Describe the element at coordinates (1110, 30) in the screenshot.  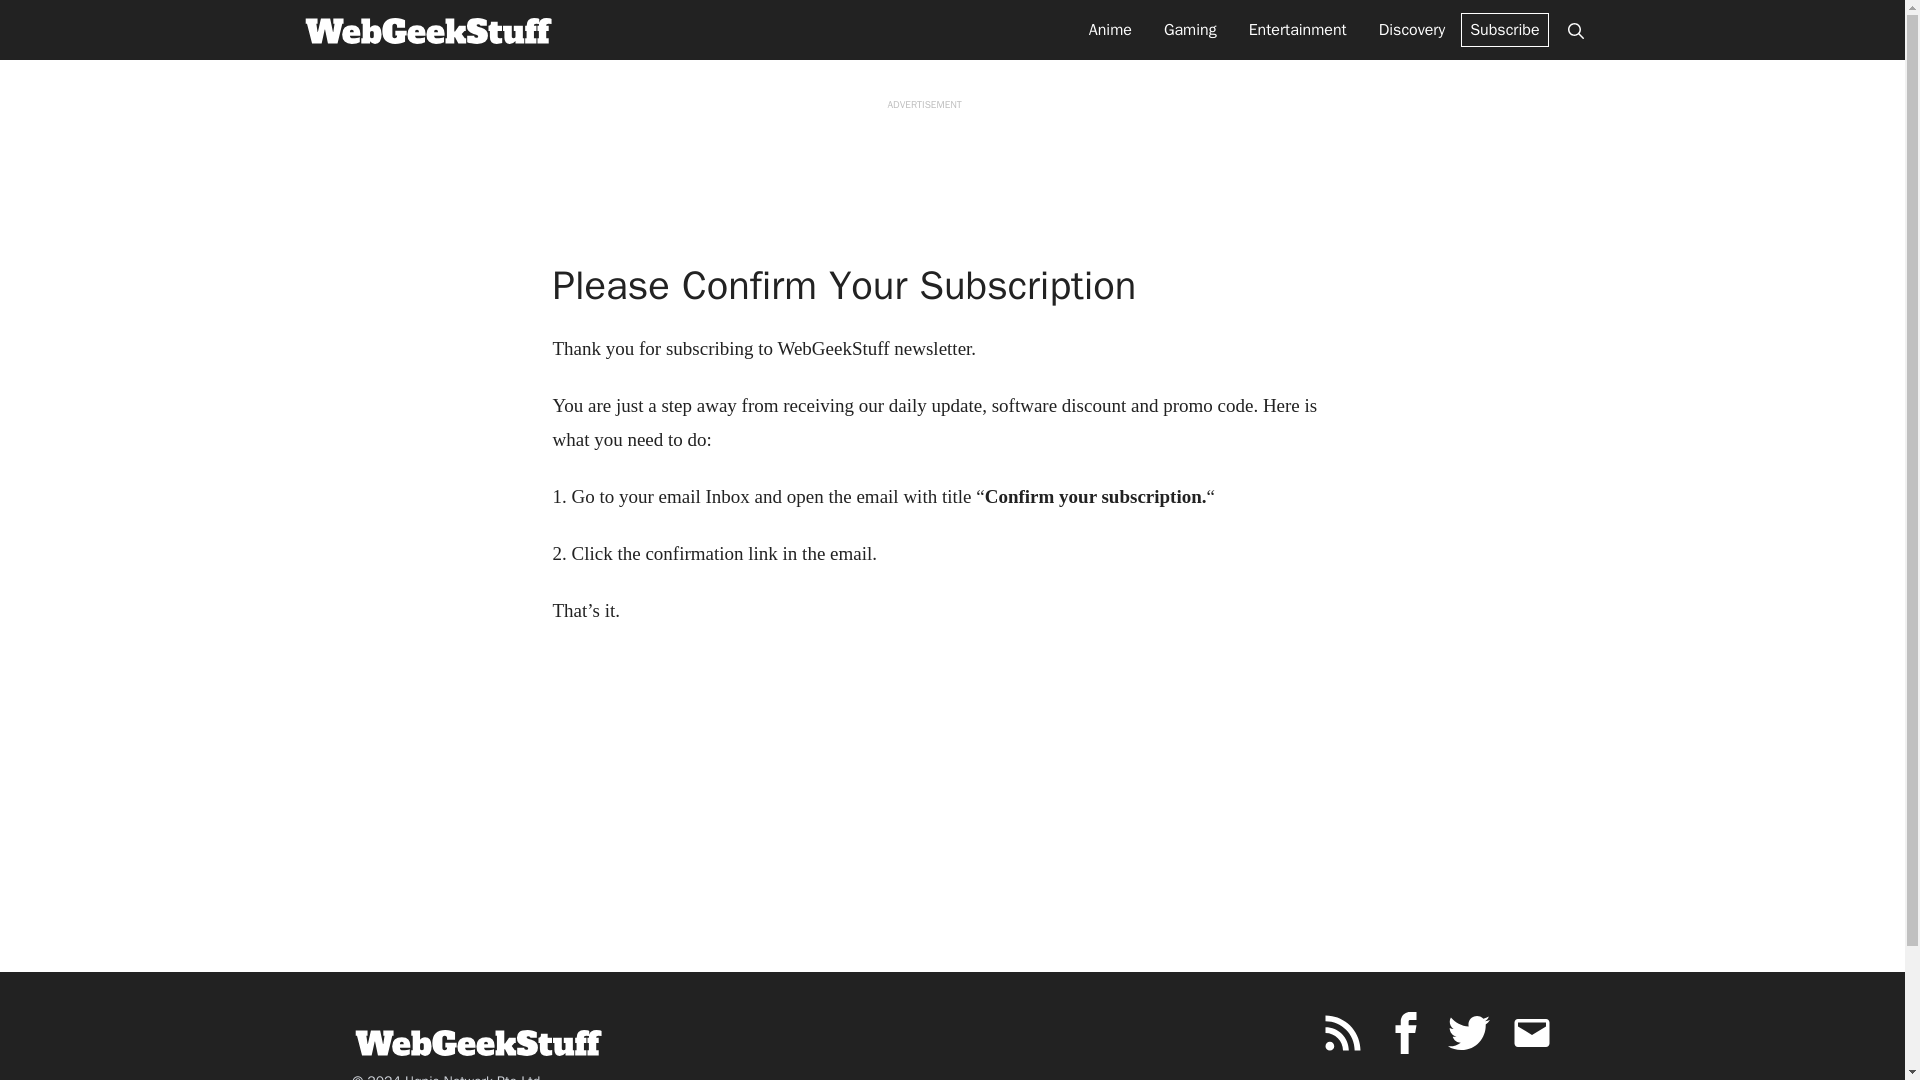
I see `Anime` at that location.